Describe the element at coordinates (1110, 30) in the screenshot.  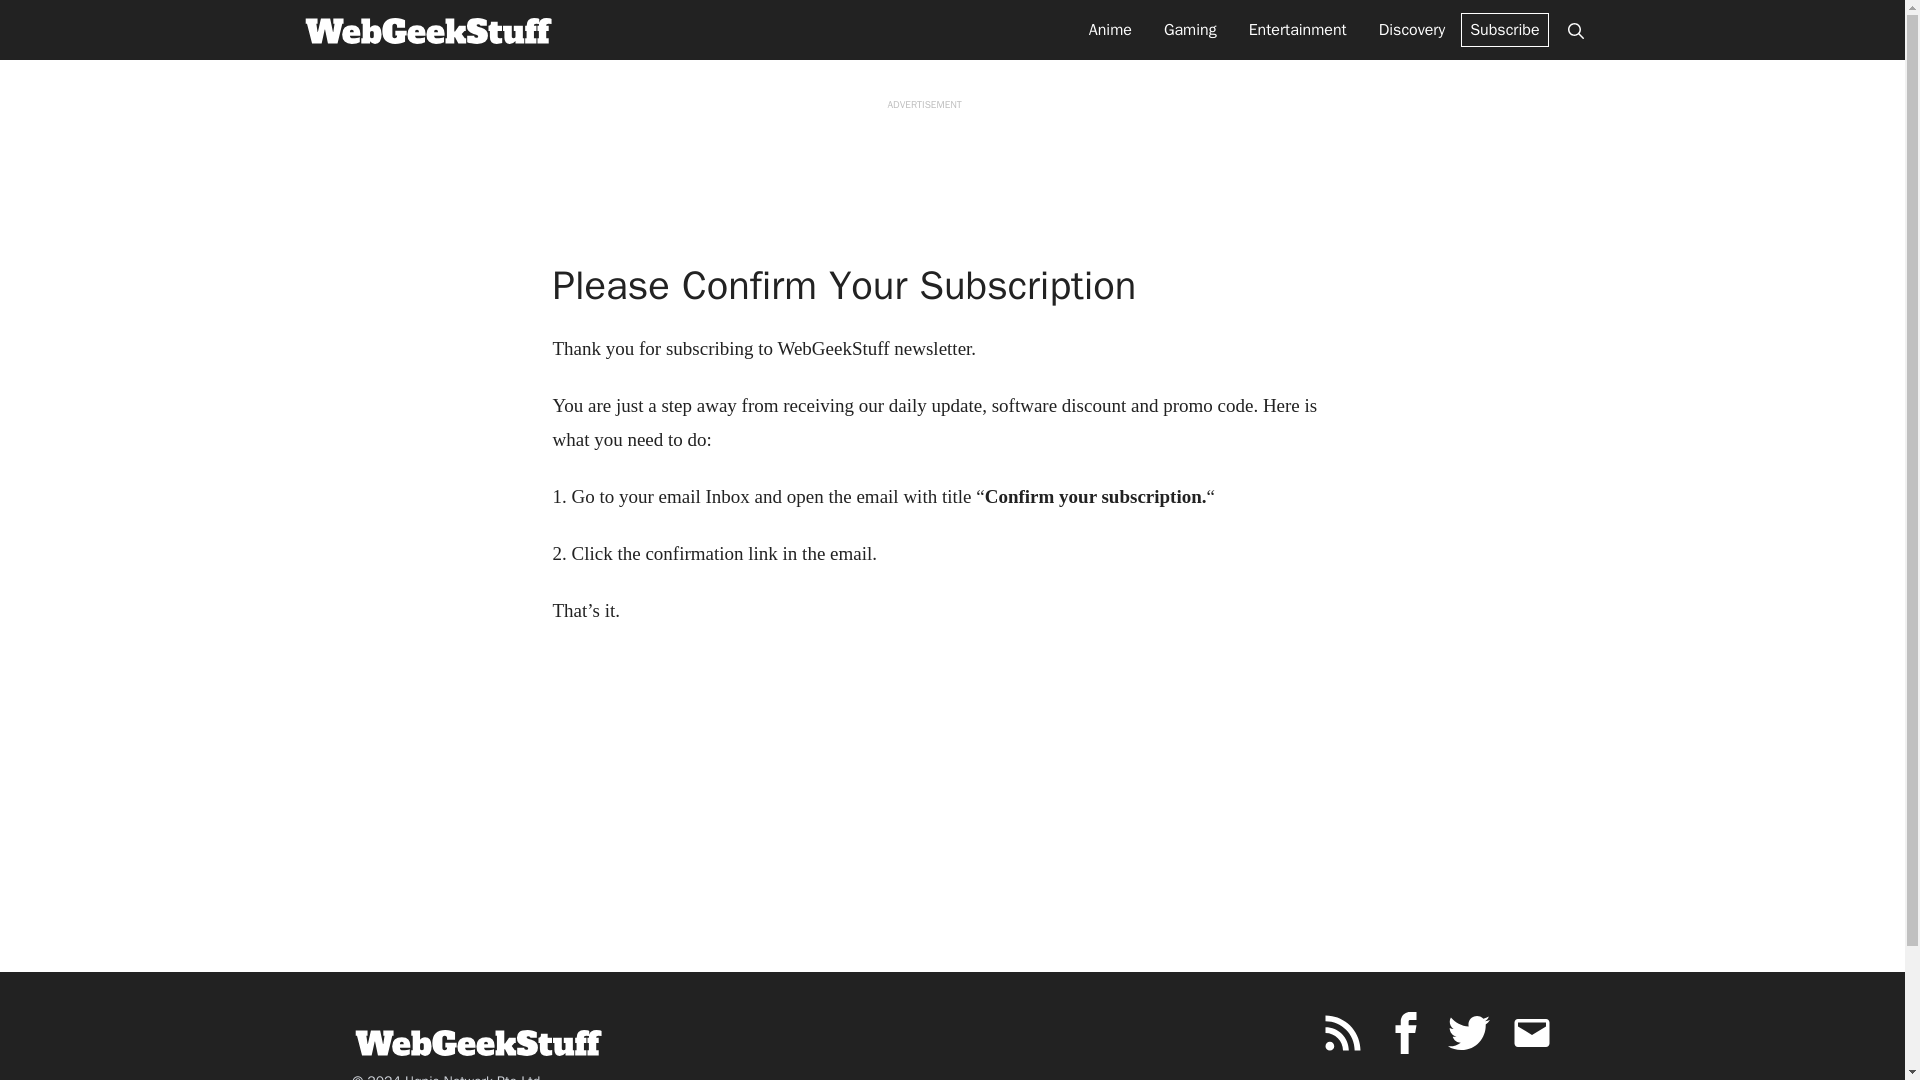
I see `Anime` at that location.